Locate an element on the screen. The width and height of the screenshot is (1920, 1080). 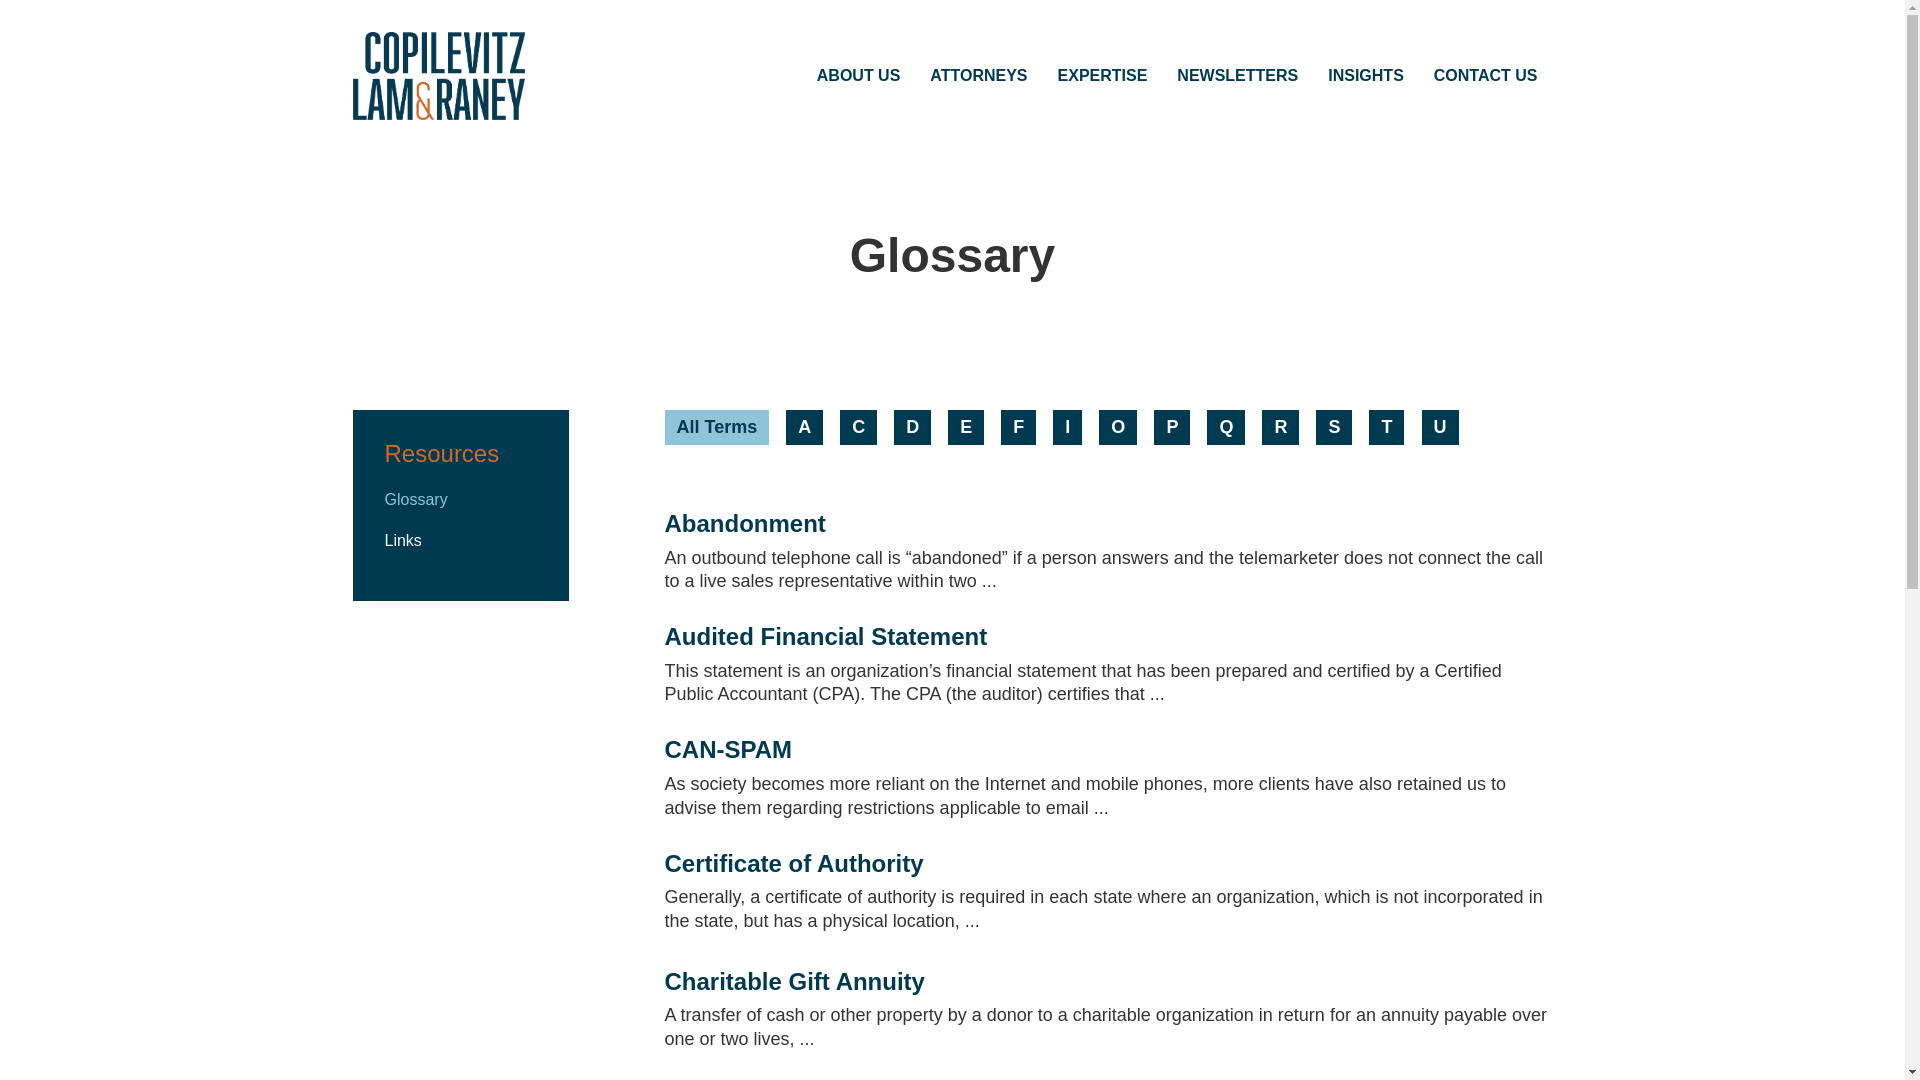
EXPERTISE is located at coordinates (1102, 76).